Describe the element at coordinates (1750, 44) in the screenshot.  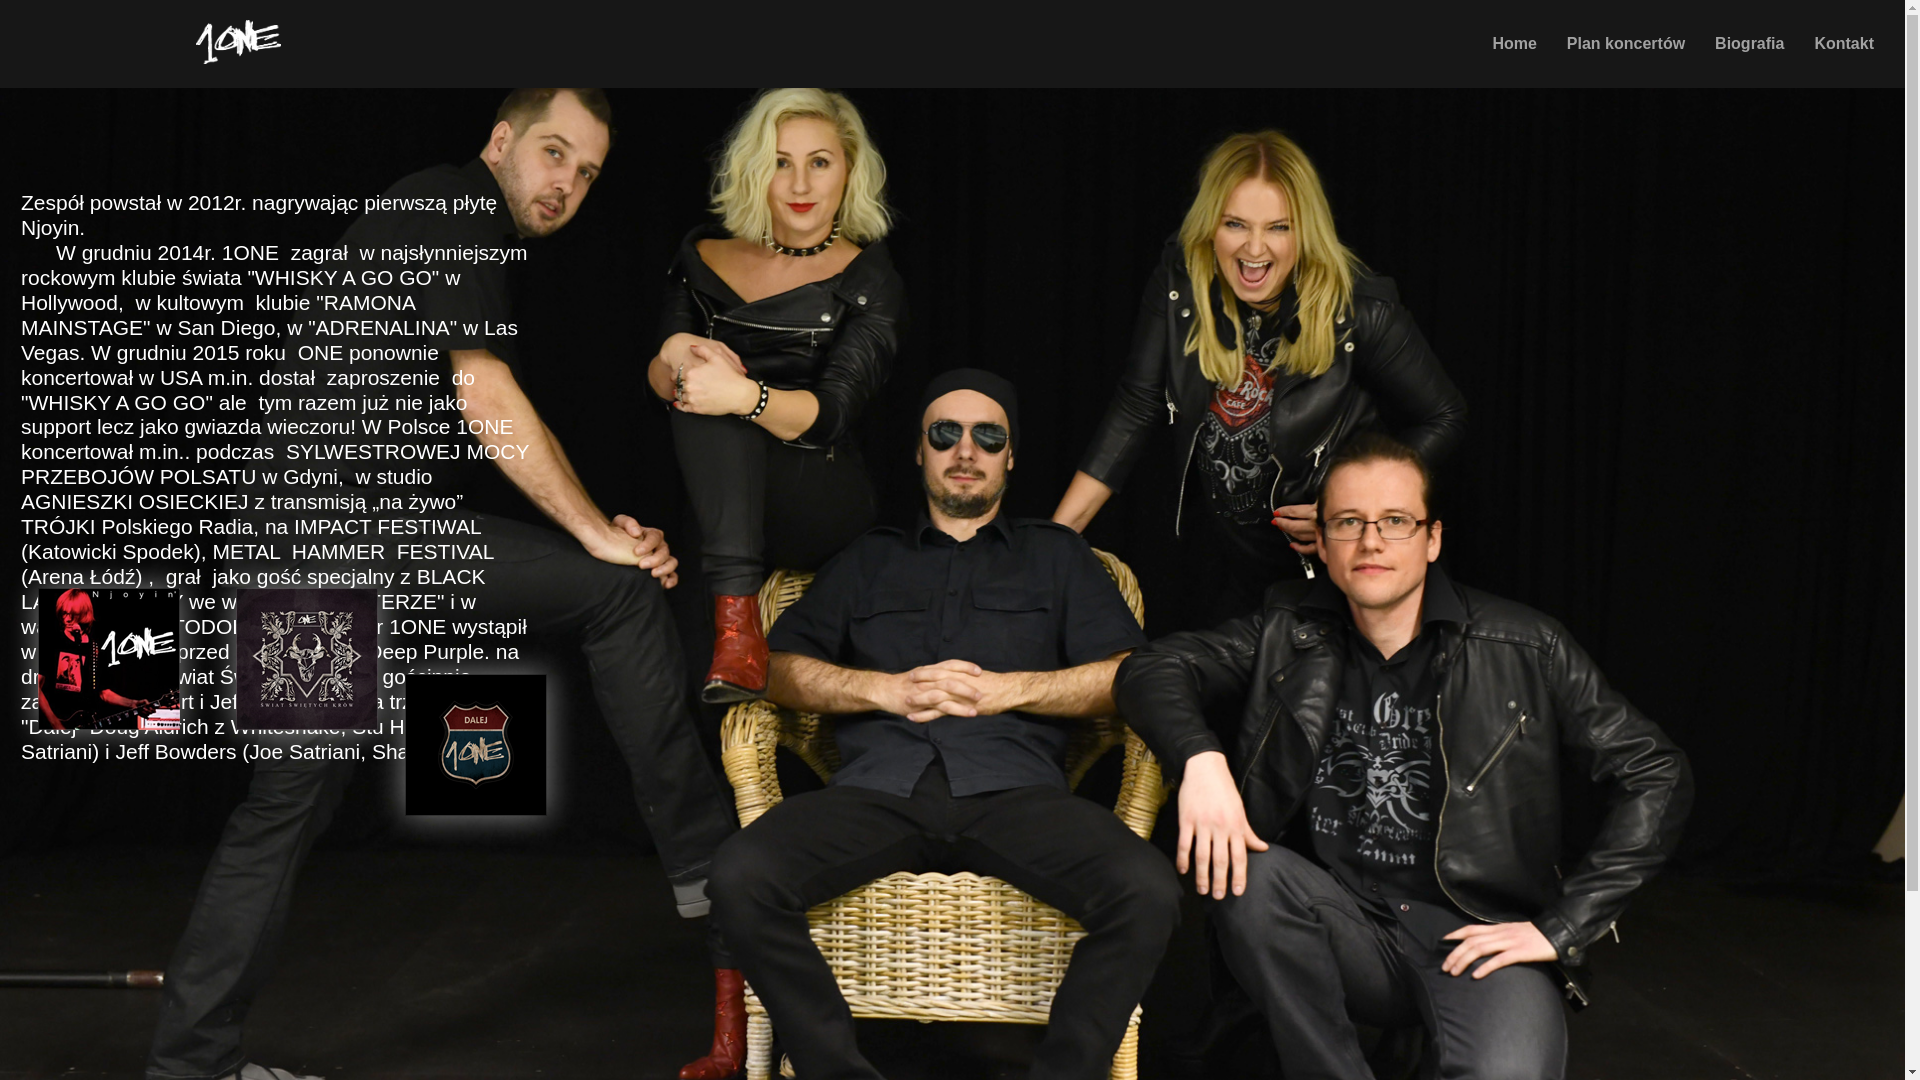
I see `Biografia` at that location.